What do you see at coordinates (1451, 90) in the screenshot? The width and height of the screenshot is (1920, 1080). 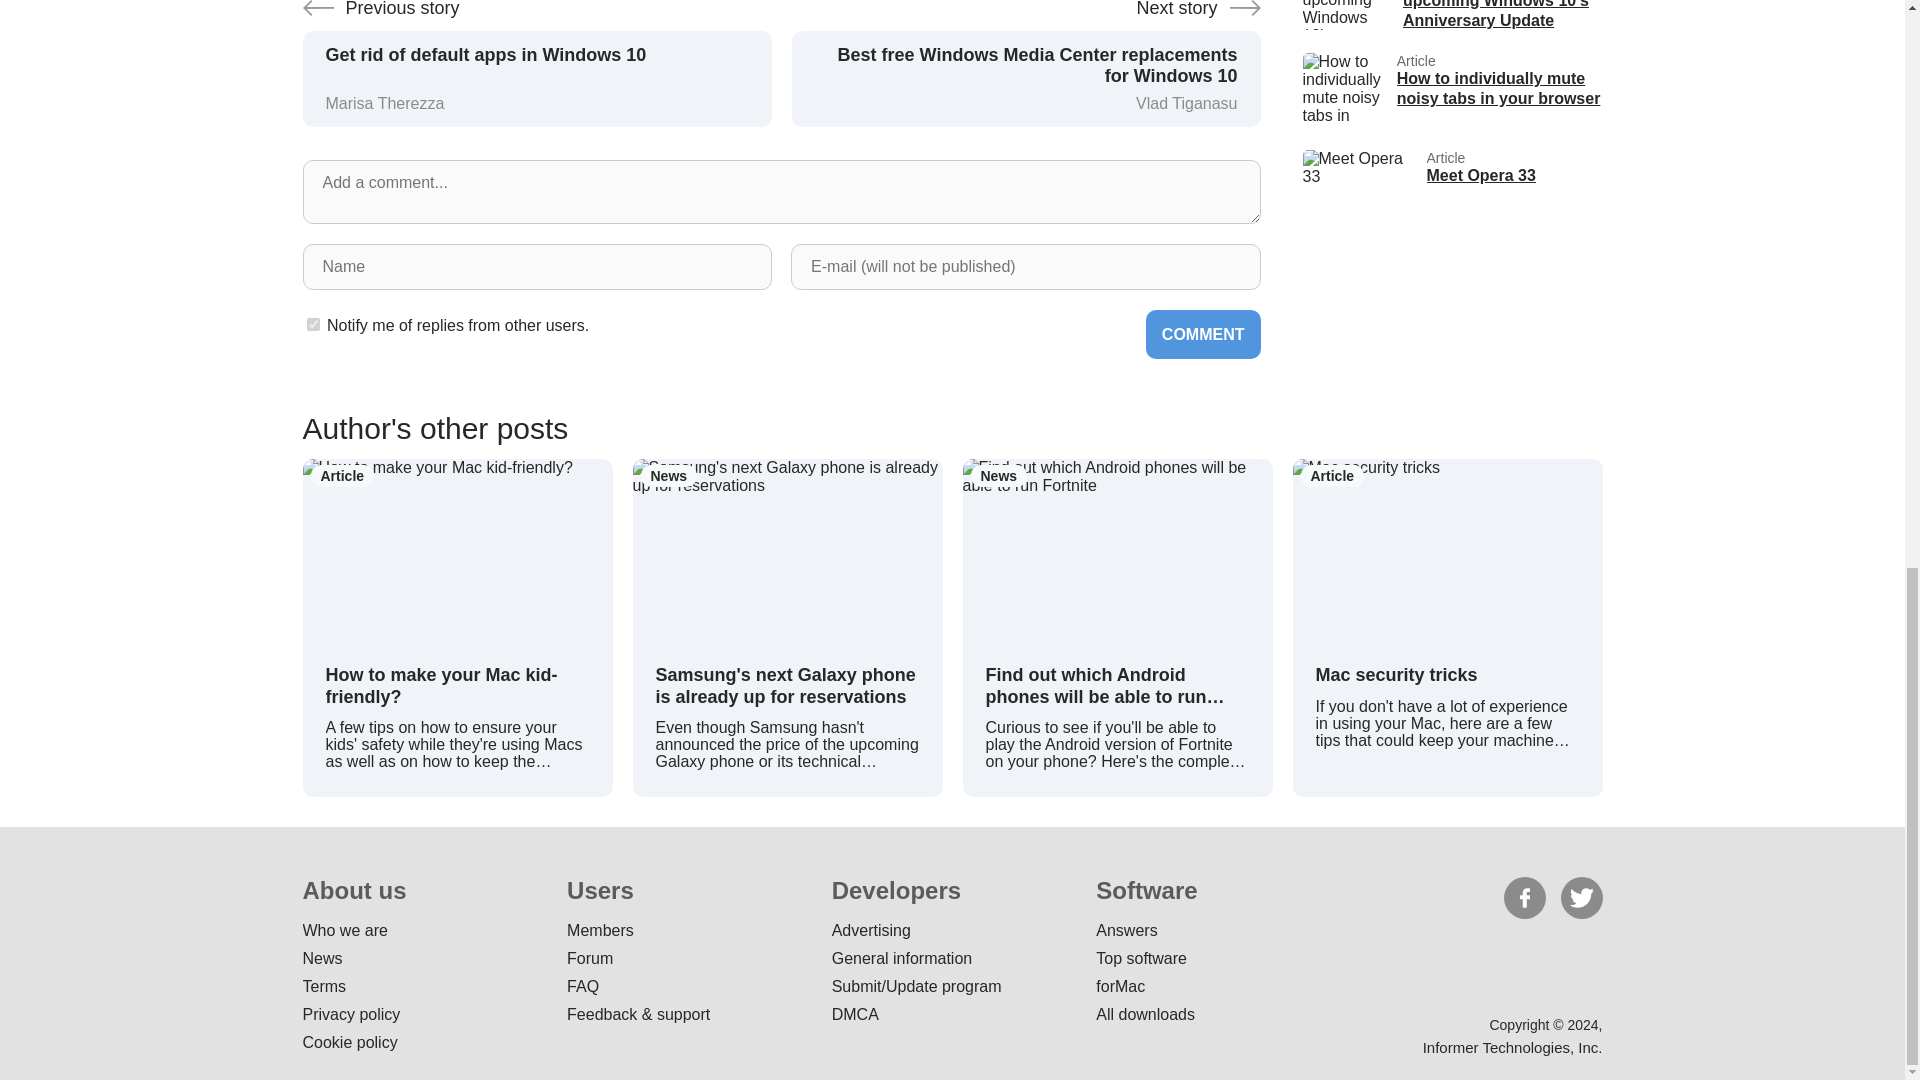 I see `1` at bounding box center [1451, 90].